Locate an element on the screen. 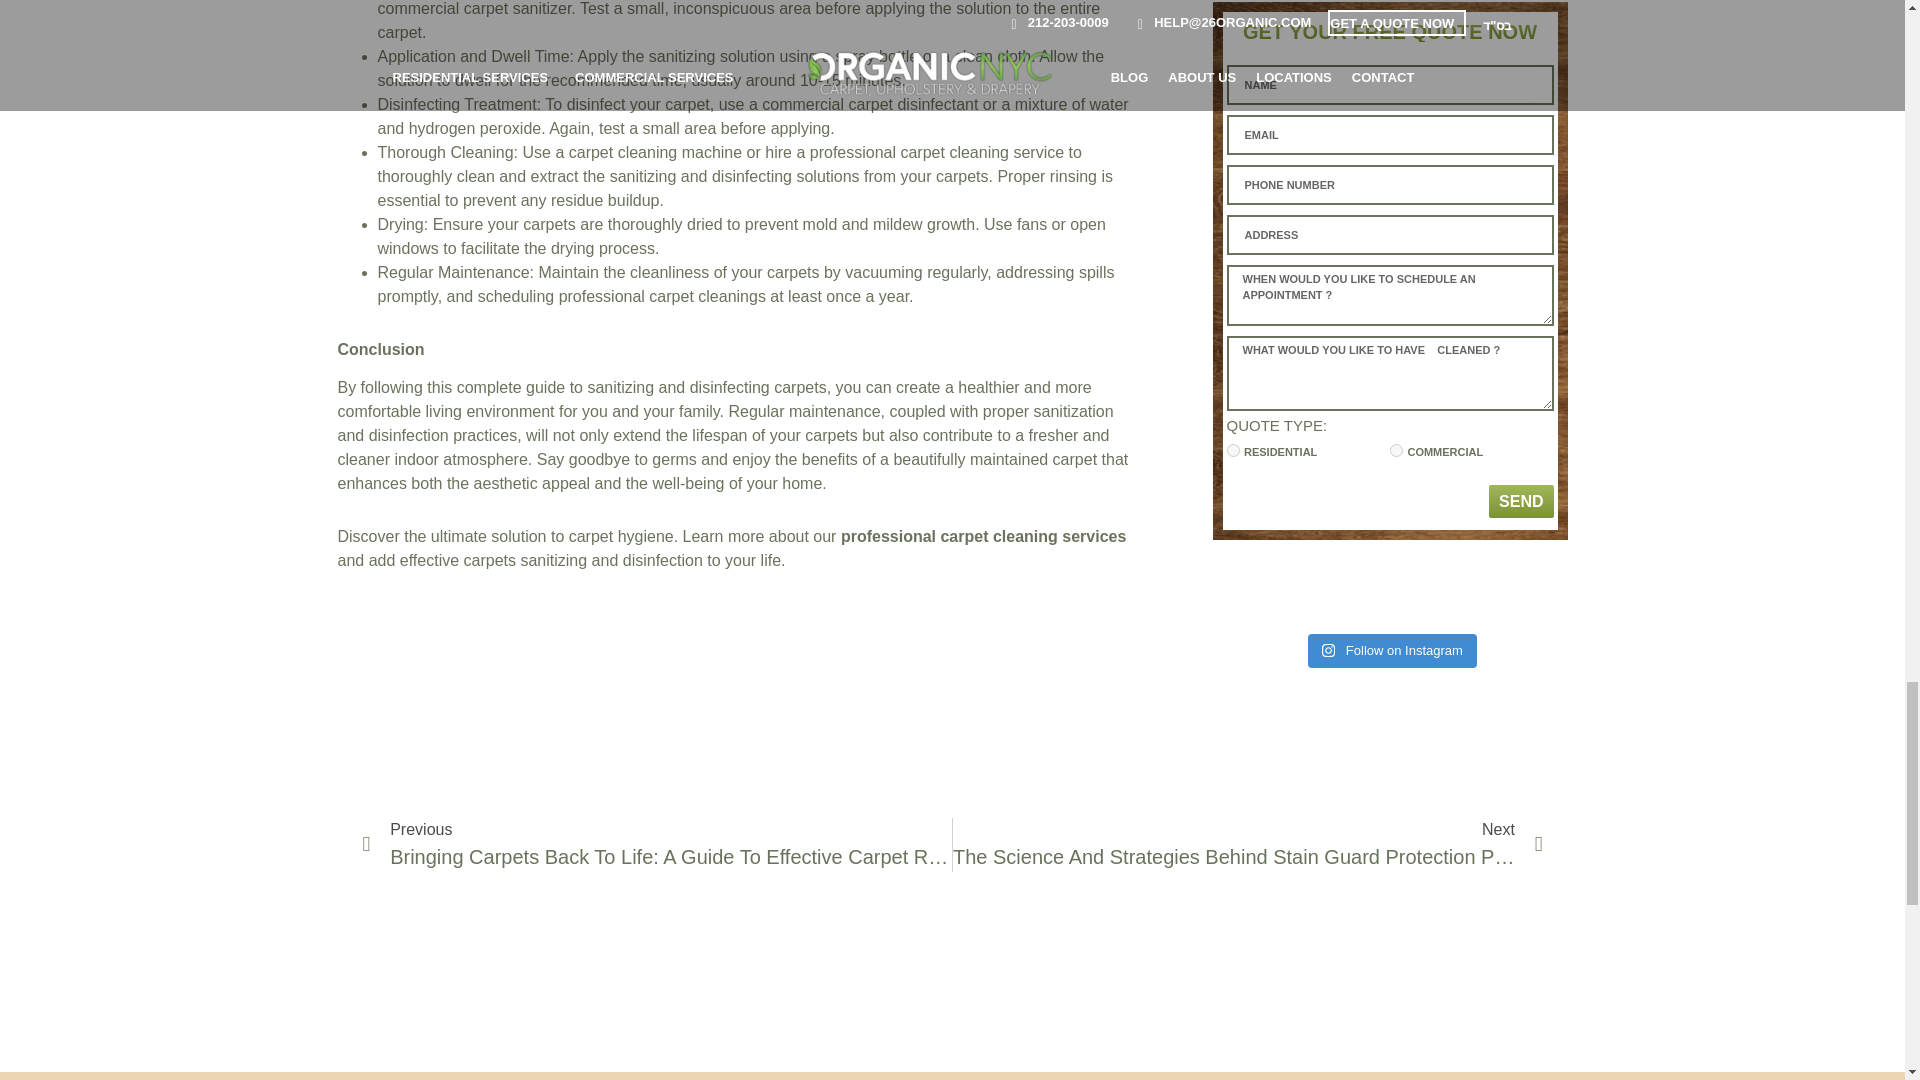 Image resolution: width=1920 pixels, height=1080 pixels. Residential is located at coordinates (1232, 450).